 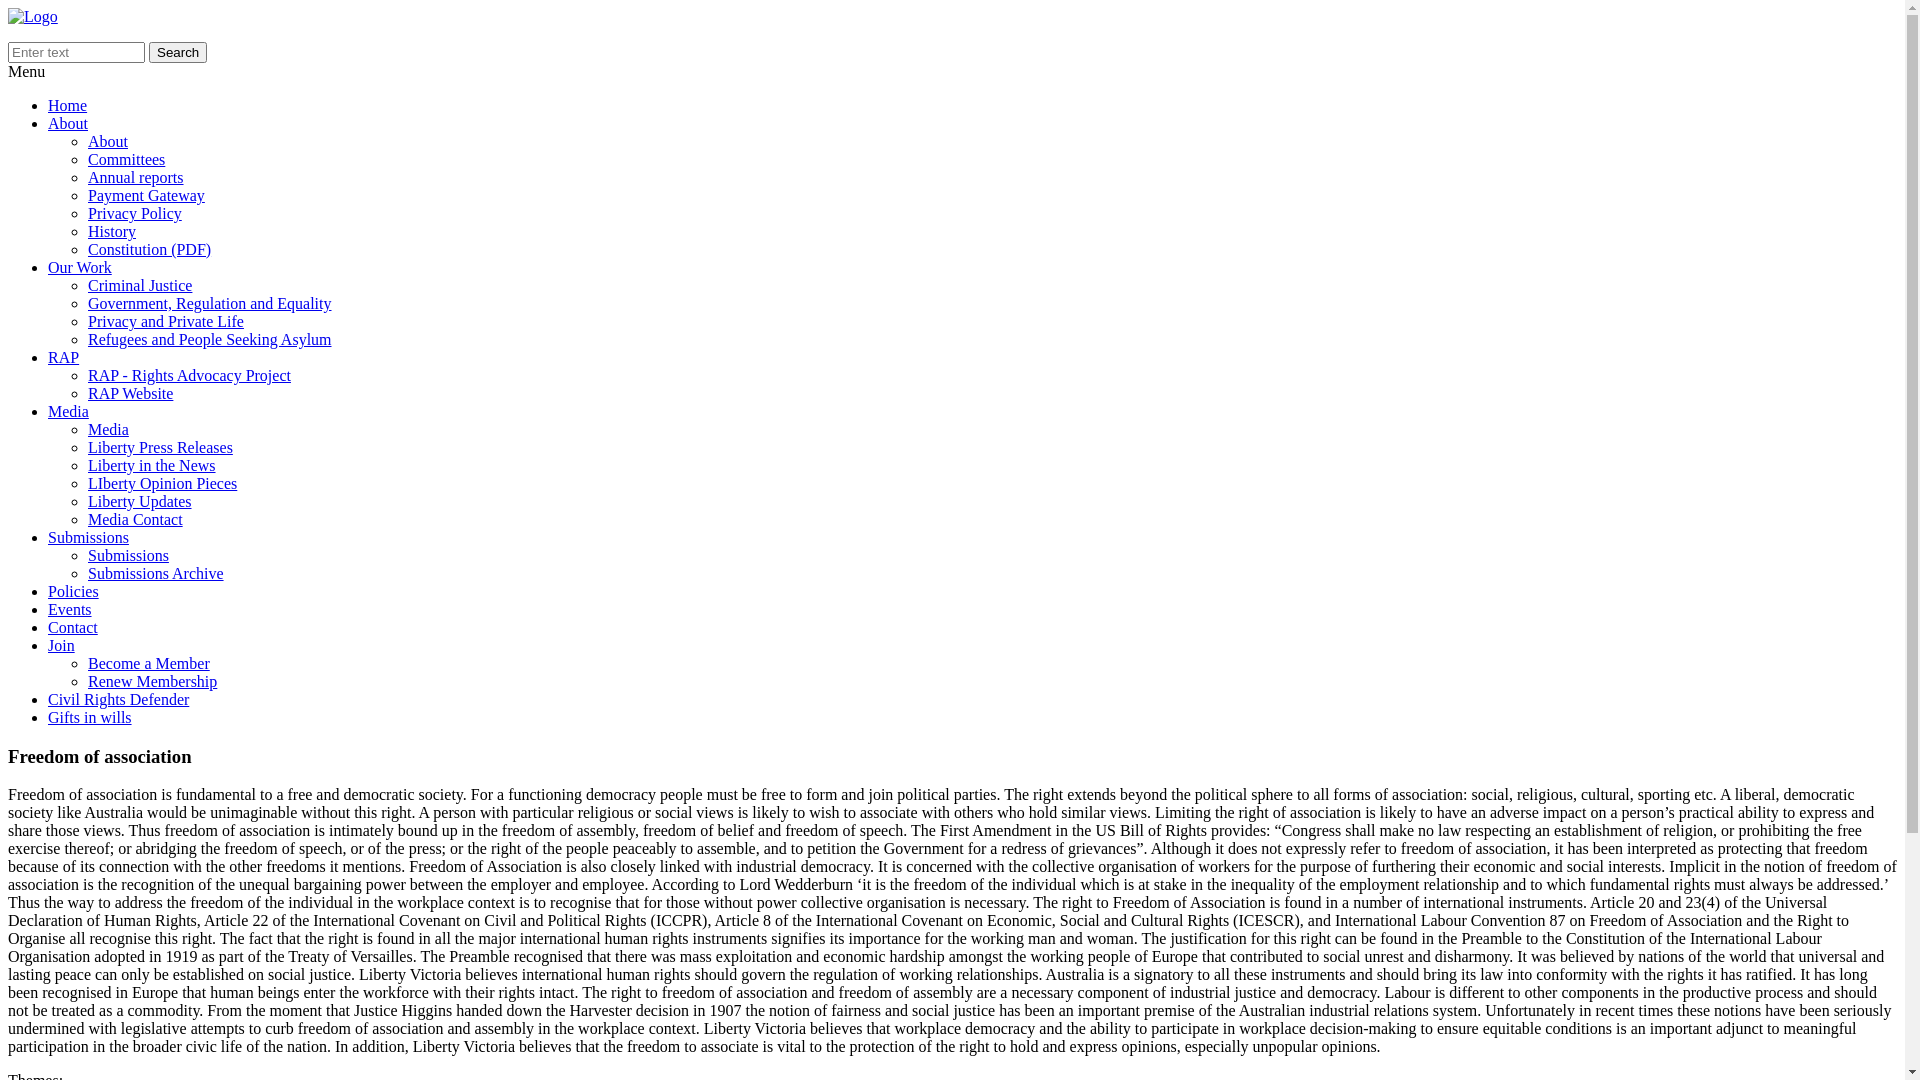 What do you see at coordinates (162, 484) in the screenshot?
I see `LIberty Opinion Pieces` at bounding box center [162, 484].